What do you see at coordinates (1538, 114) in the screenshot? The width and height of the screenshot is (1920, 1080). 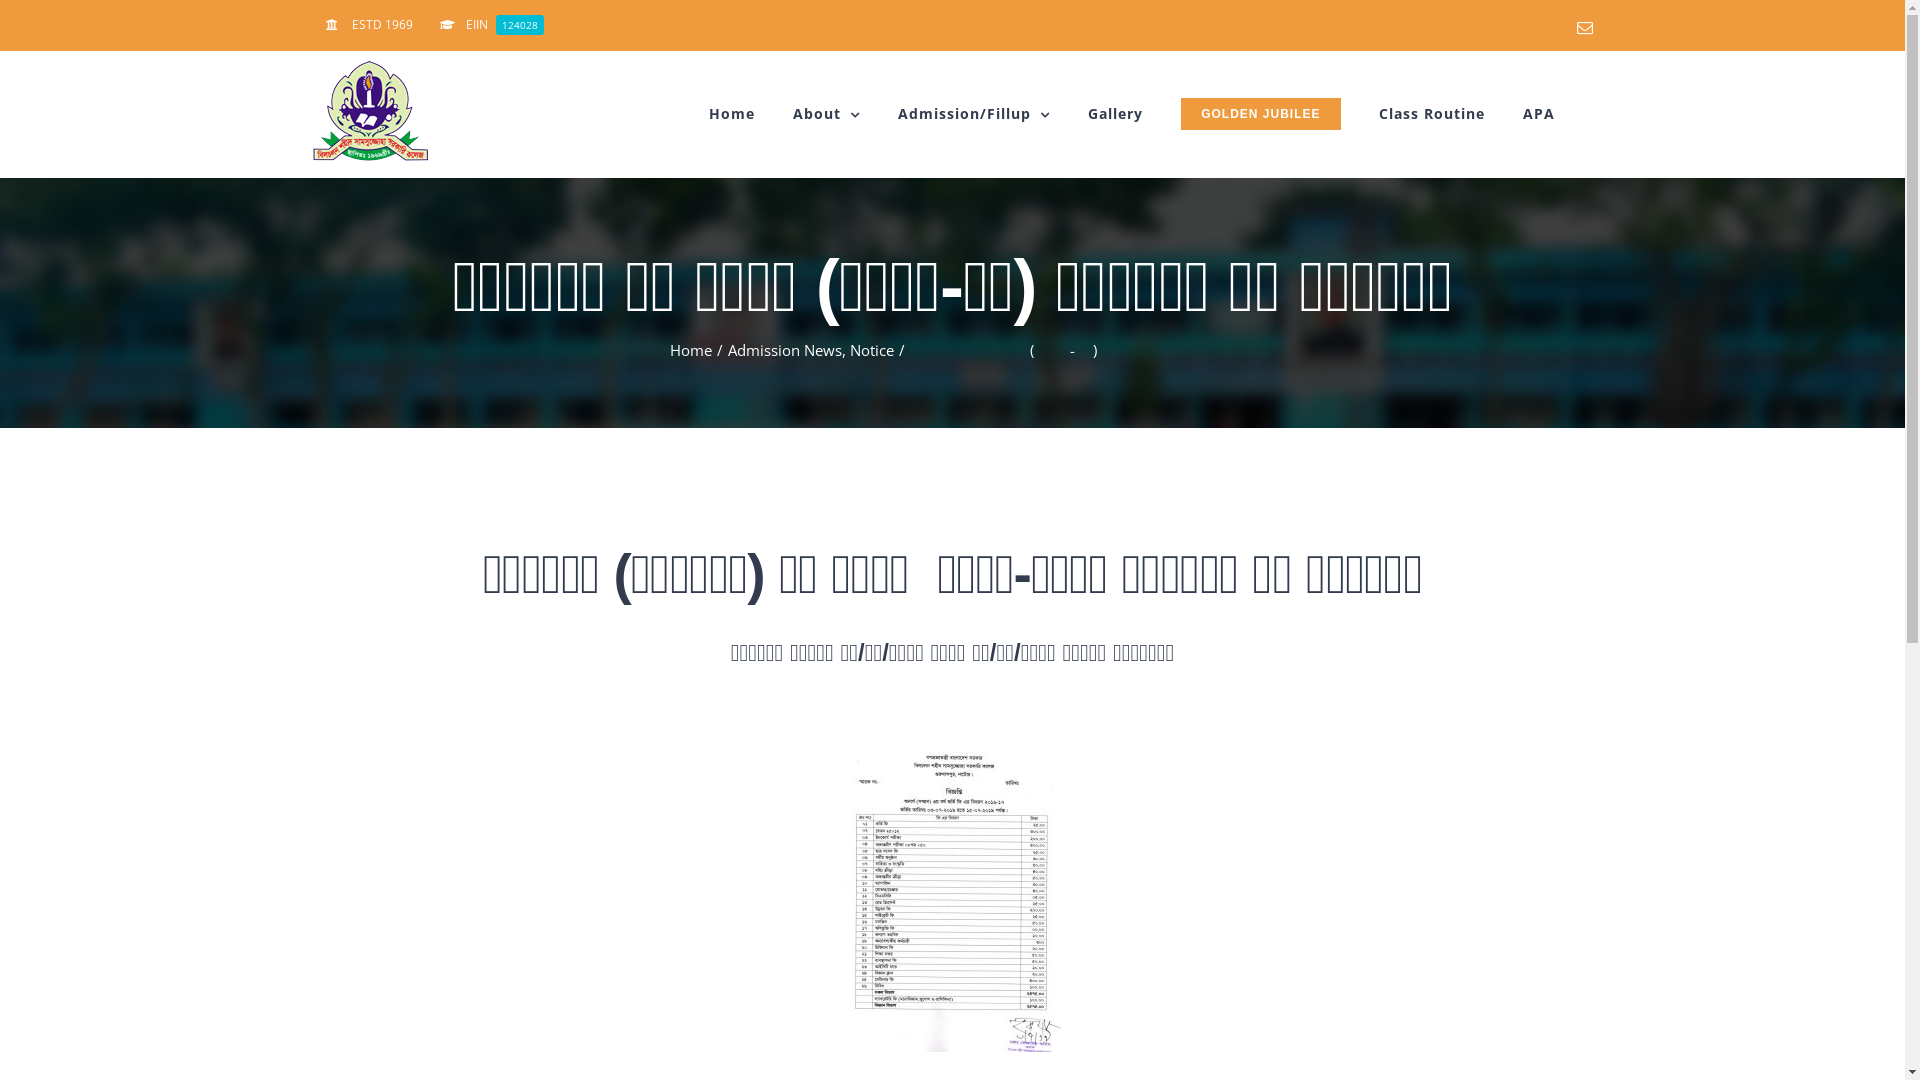 I see `APA` at bounding box center [1538, 114].